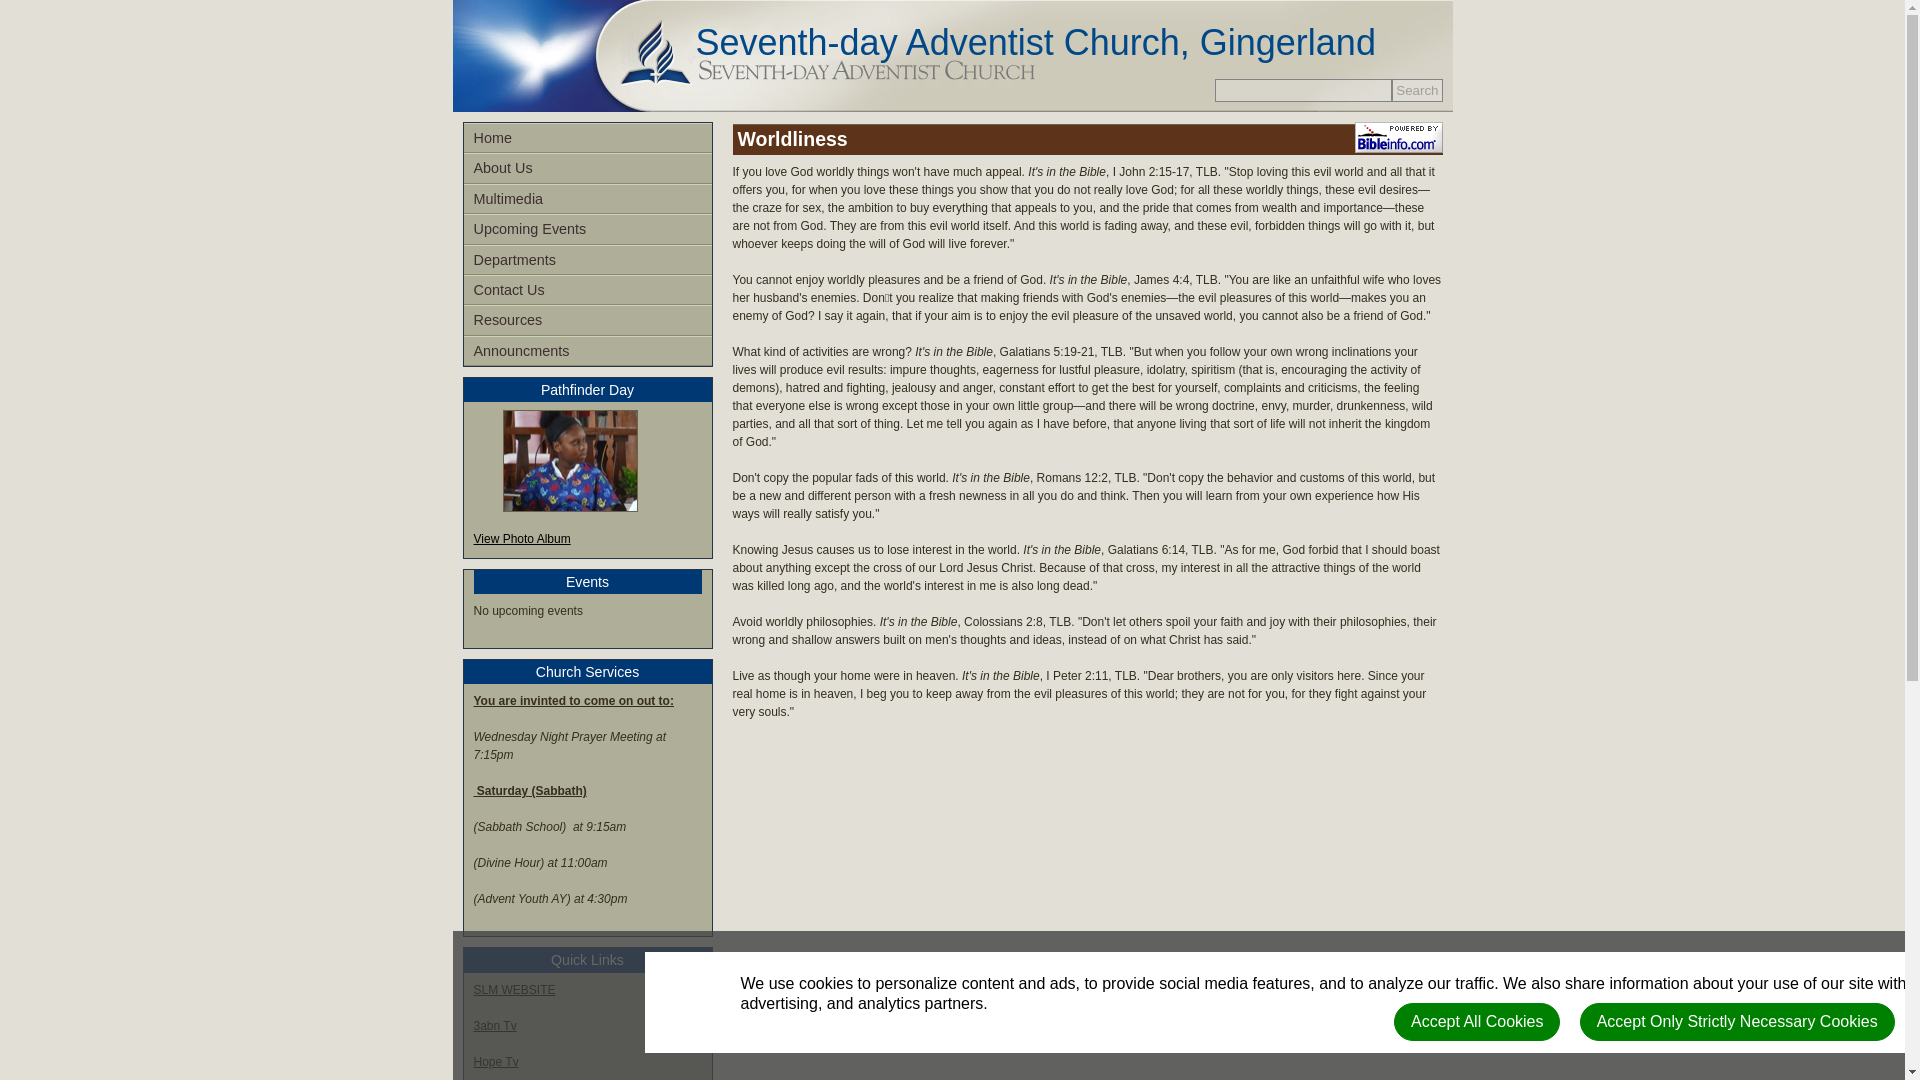 This screenshot has height=1080, width=1920. What do you see at coordinates (588, 350) in the screenshot?
I see `Announcments` at bounding box center [588, 350].